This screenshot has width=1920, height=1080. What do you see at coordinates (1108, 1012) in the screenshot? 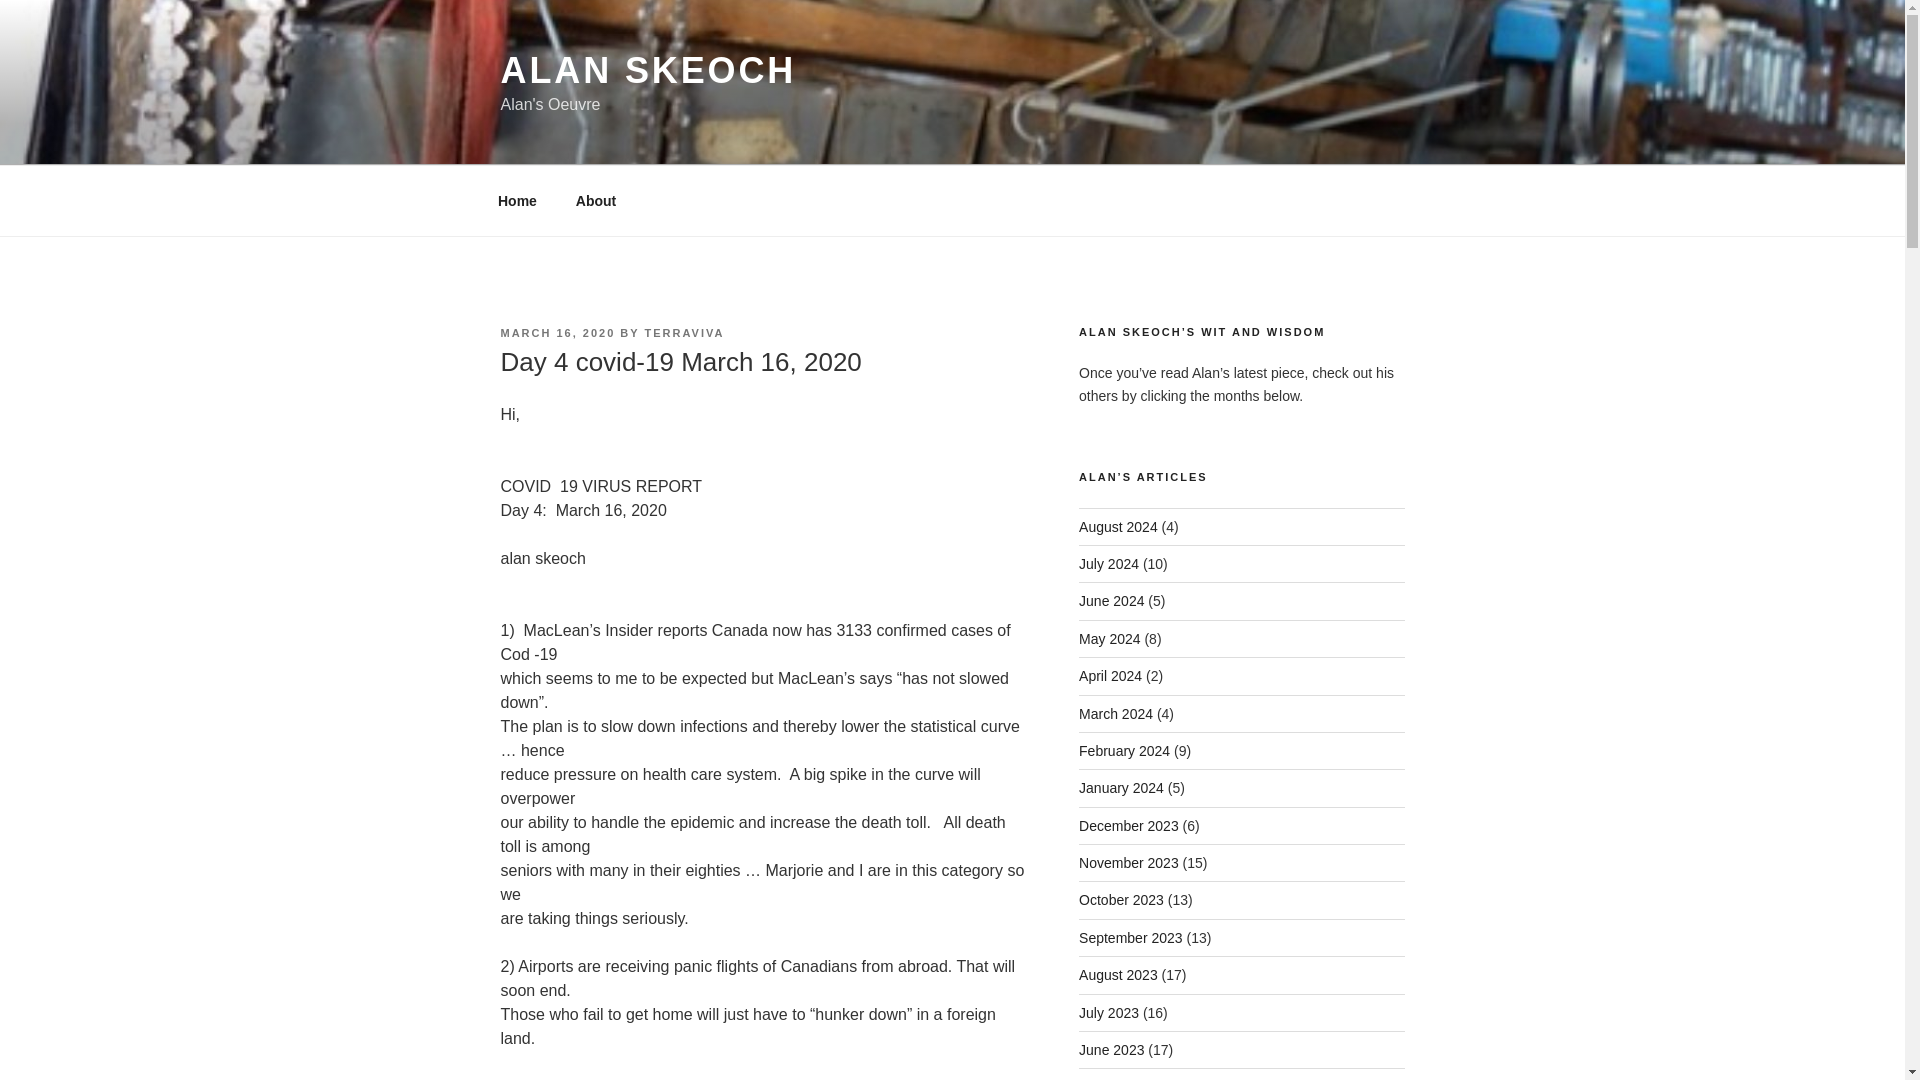
I see `July 2023` at bounding box center [1108, 1012].